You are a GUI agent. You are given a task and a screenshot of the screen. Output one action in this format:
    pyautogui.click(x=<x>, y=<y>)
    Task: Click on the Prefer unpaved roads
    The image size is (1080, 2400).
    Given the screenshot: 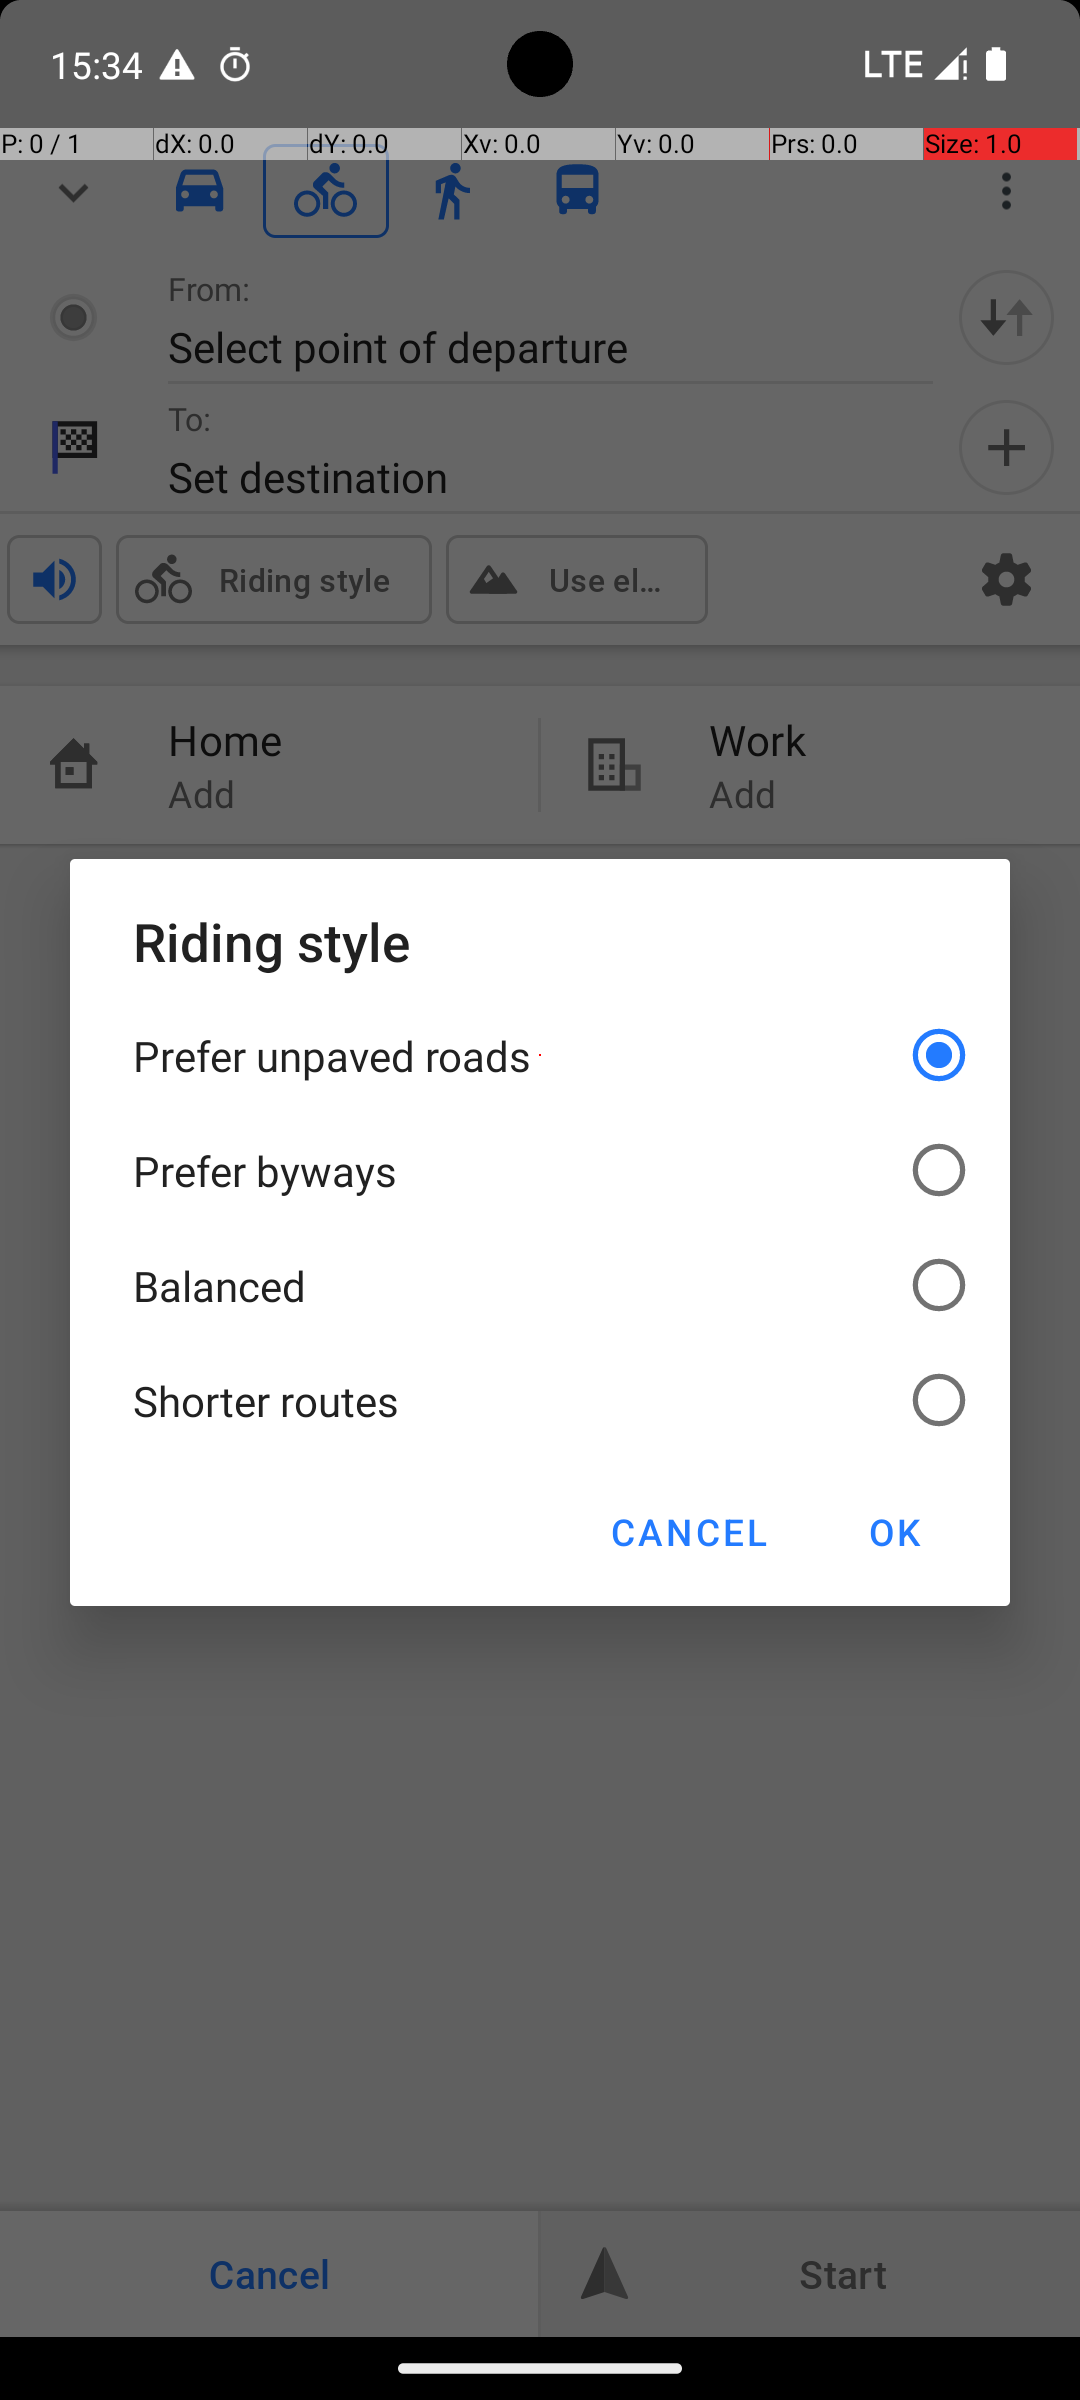 What is the action you would take?
    pyautogui.click(x=540, y=1056)
    